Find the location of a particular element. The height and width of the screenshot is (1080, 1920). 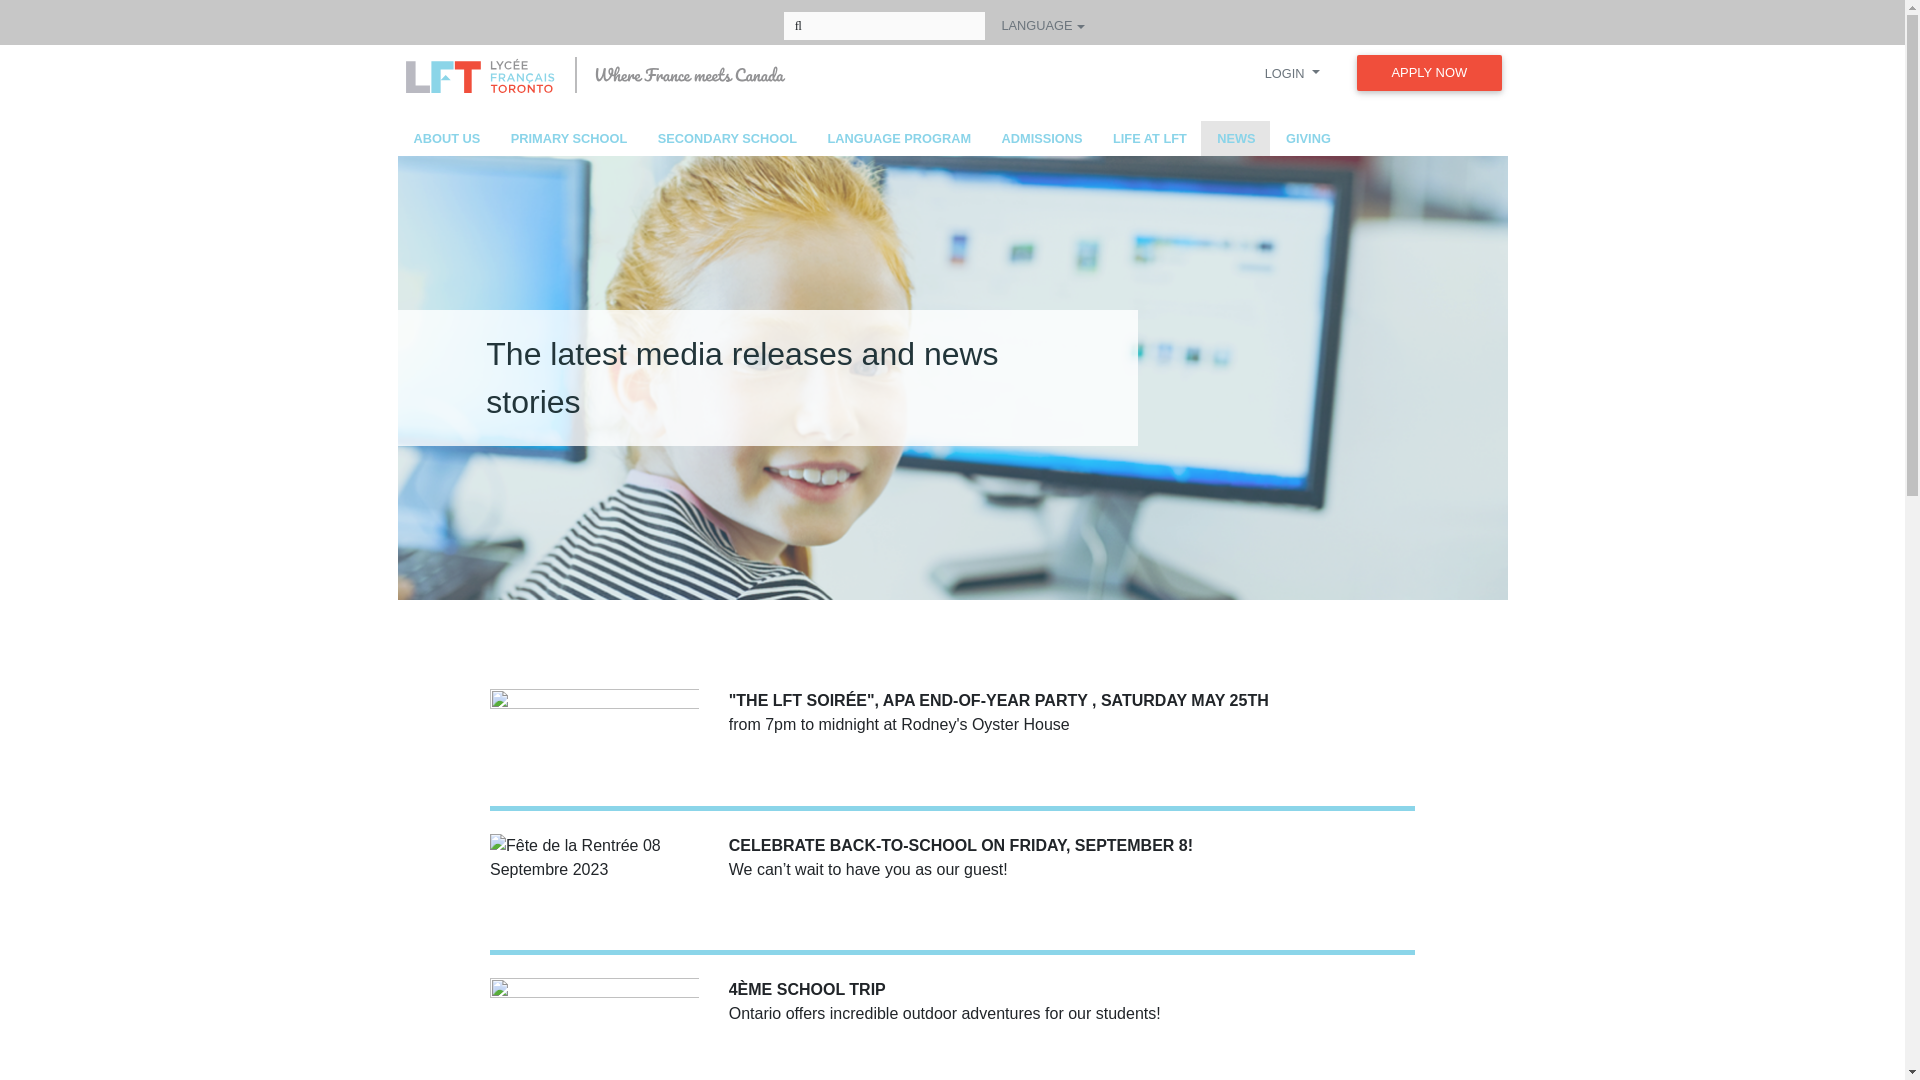

LIFE AT LFT is located at coordinates (1148, 138).